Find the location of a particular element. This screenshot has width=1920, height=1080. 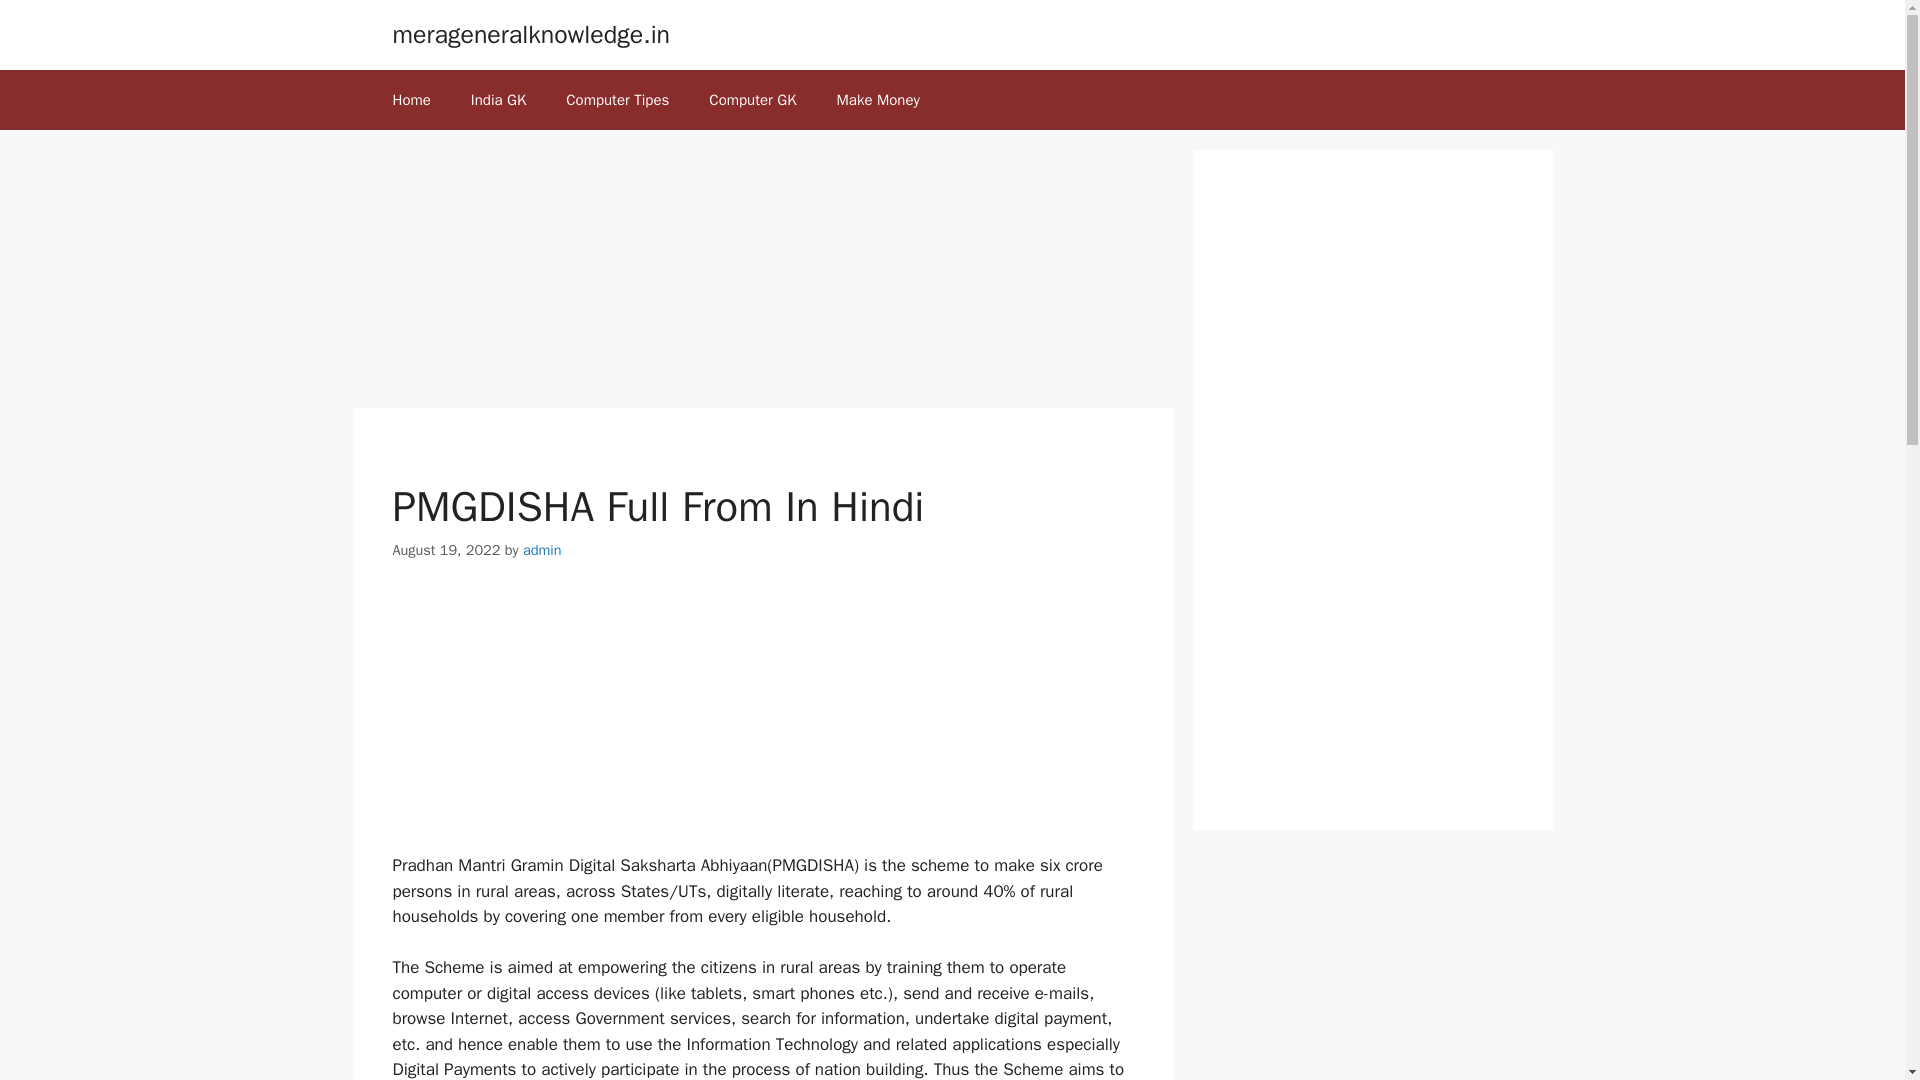

View all posts by admin is located at coordinates (542, 550).